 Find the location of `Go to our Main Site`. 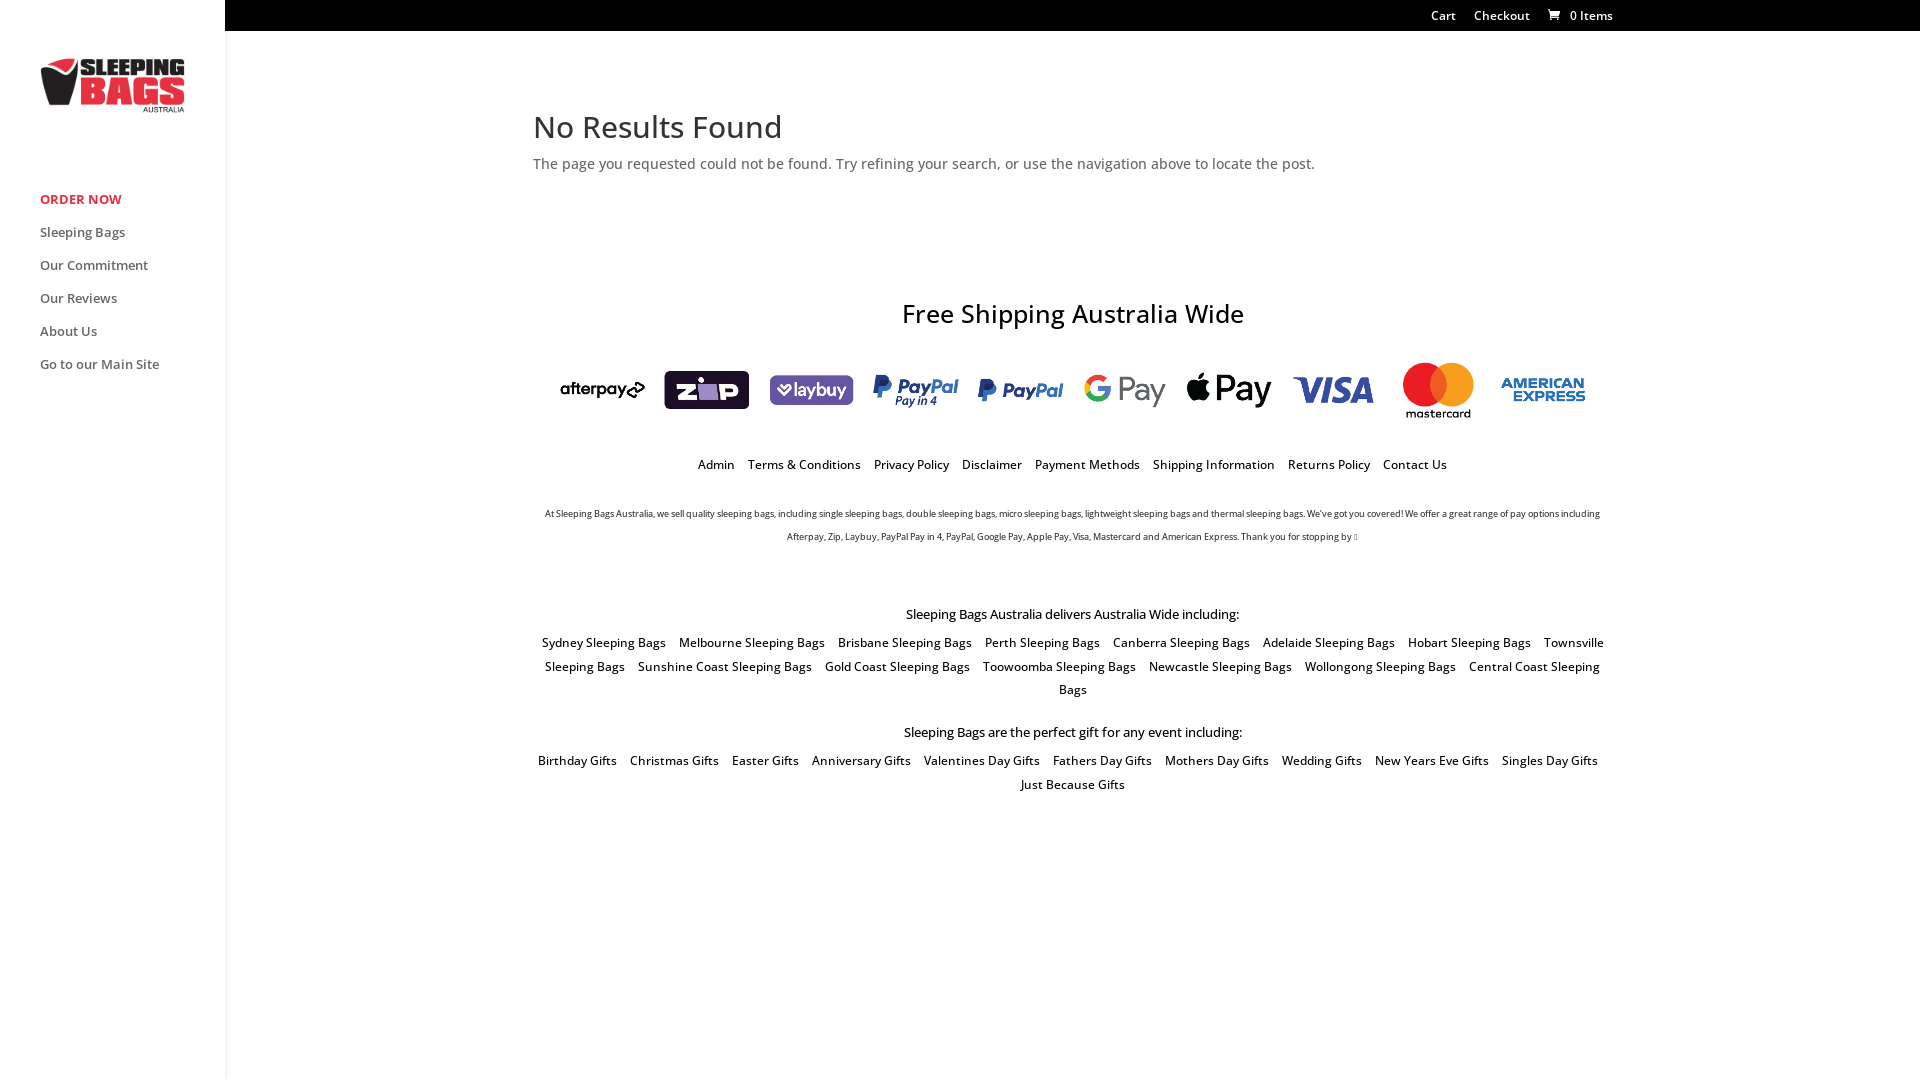

Go to our Main Site is located at coordinates (132, 374).